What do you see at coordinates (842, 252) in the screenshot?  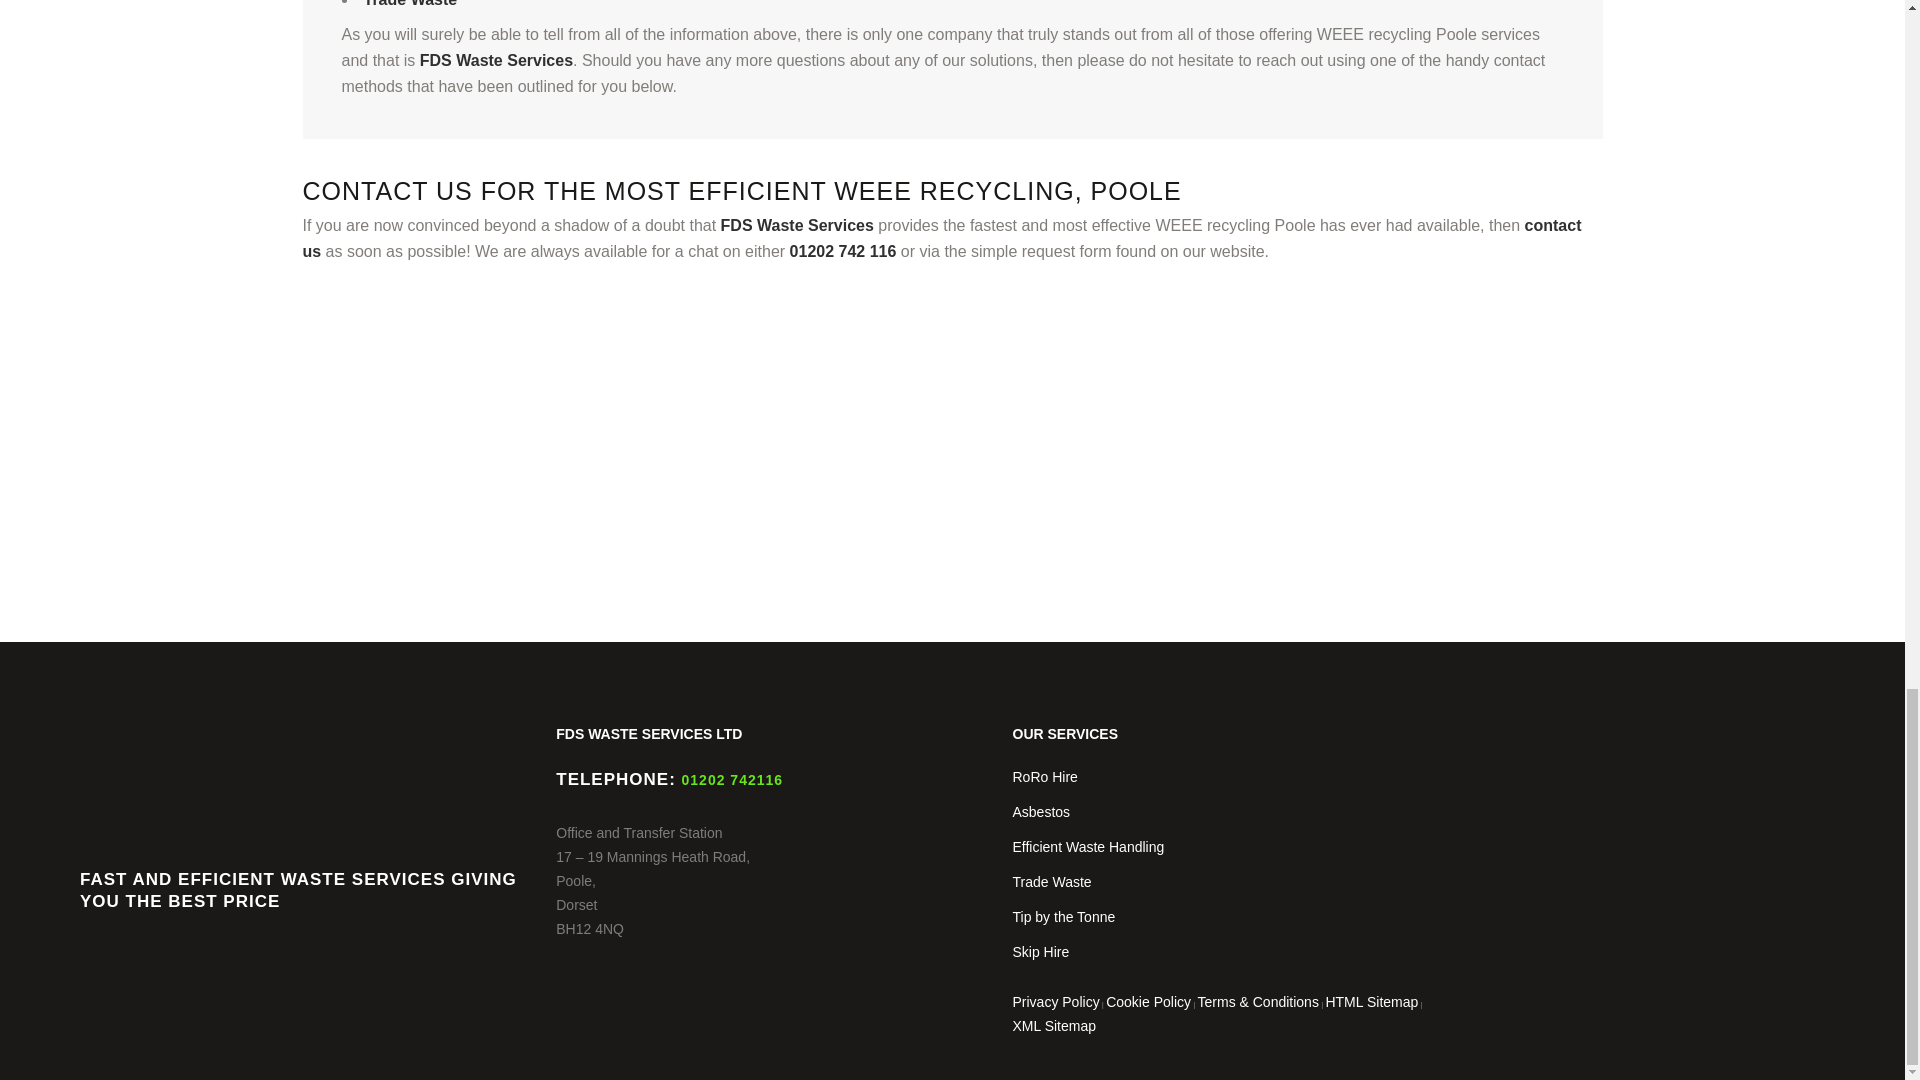 I see `01202 742 116` at bounding box center [842, 252].